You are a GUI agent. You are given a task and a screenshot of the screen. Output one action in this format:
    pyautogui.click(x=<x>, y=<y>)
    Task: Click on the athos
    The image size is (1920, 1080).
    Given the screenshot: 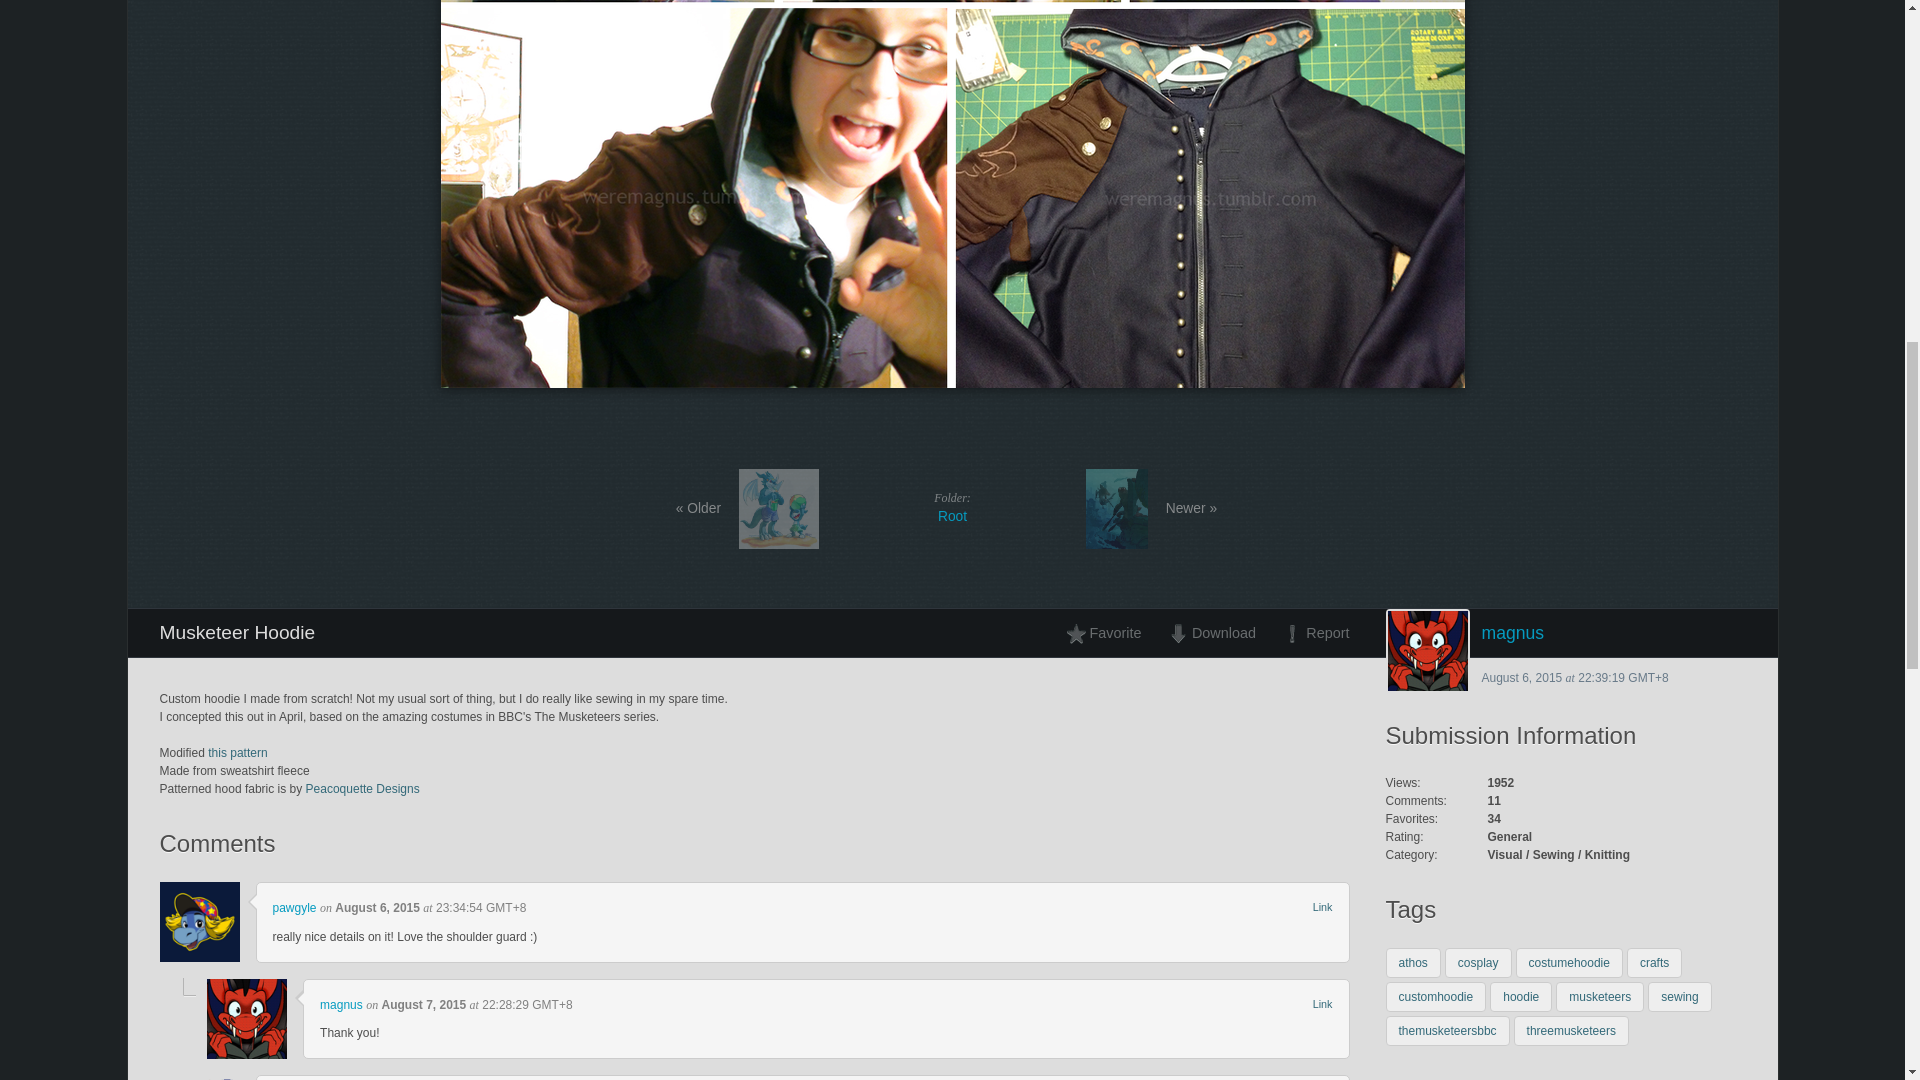 What is the action you would take?
    pyautogui.click(x=1414, y=963)
    